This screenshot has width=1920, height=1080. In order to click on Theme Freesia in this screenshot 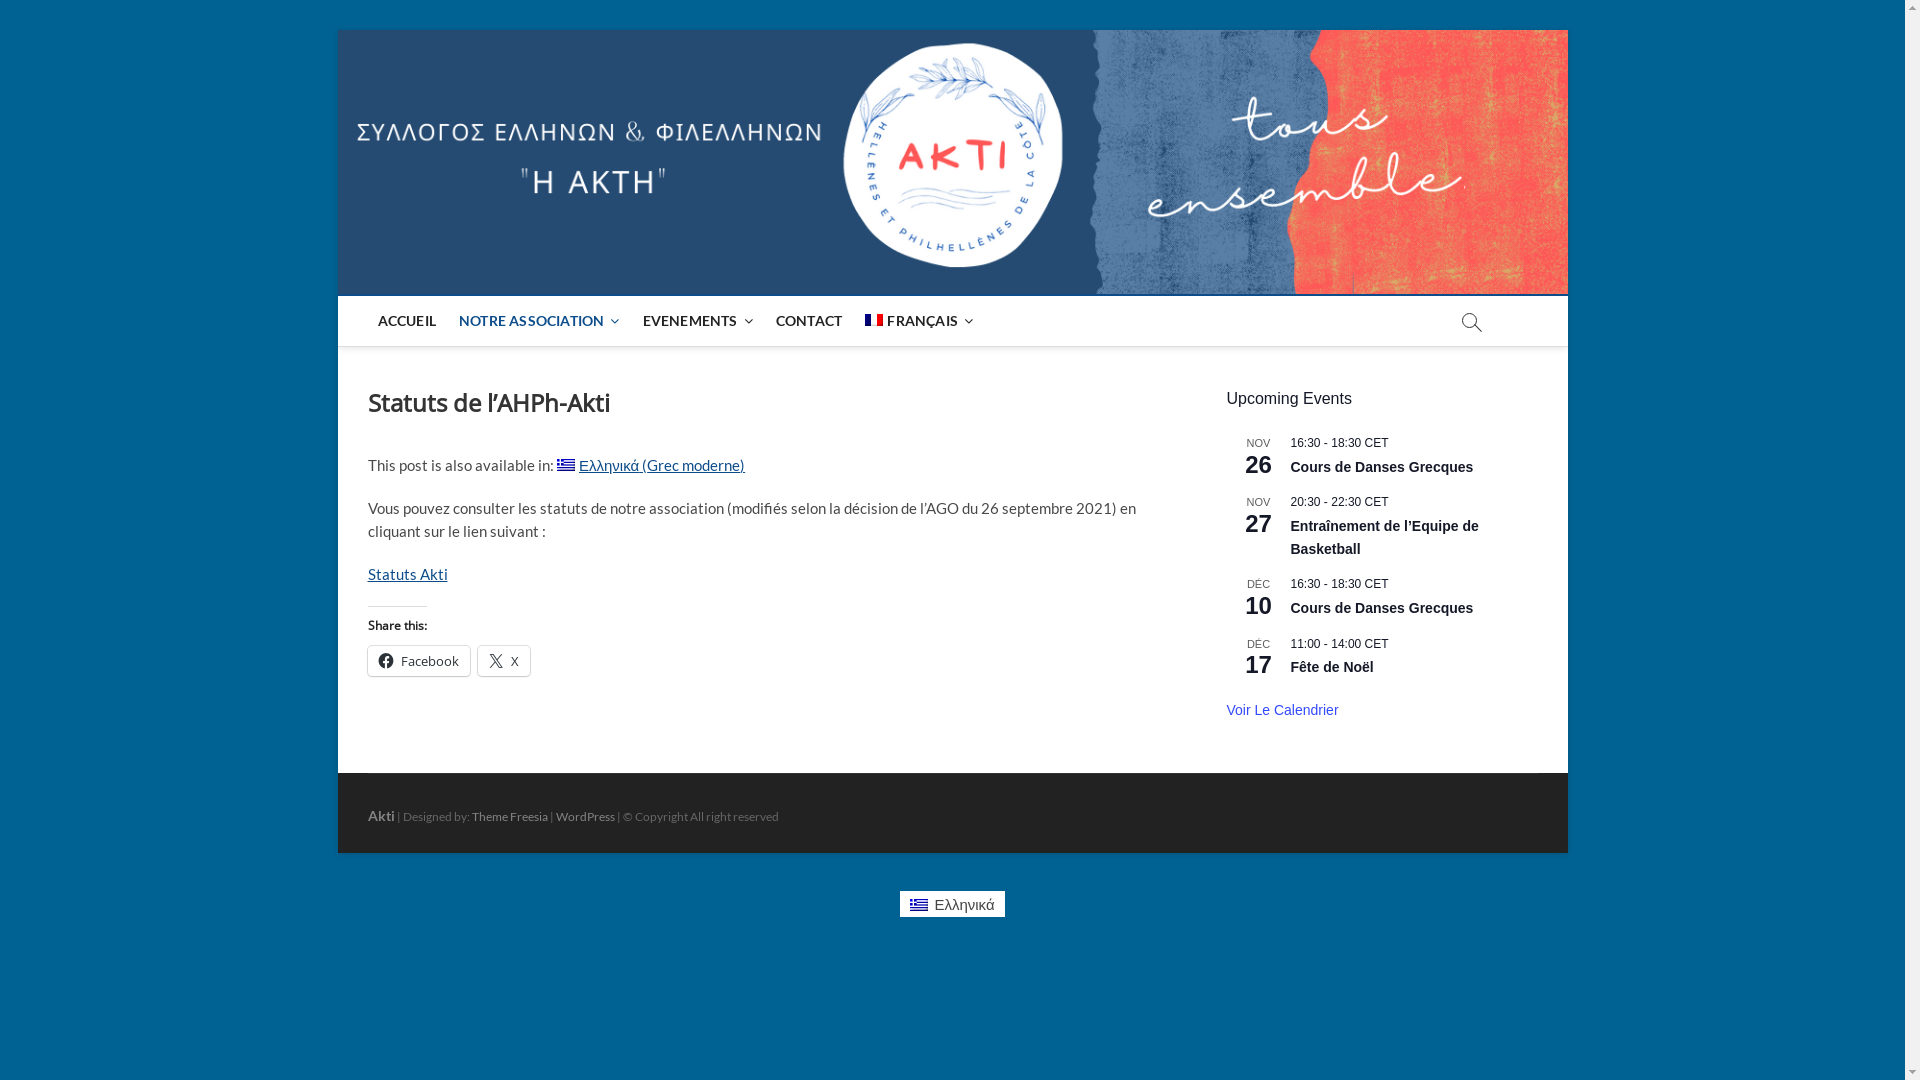, I will do `click(510, 816)`.